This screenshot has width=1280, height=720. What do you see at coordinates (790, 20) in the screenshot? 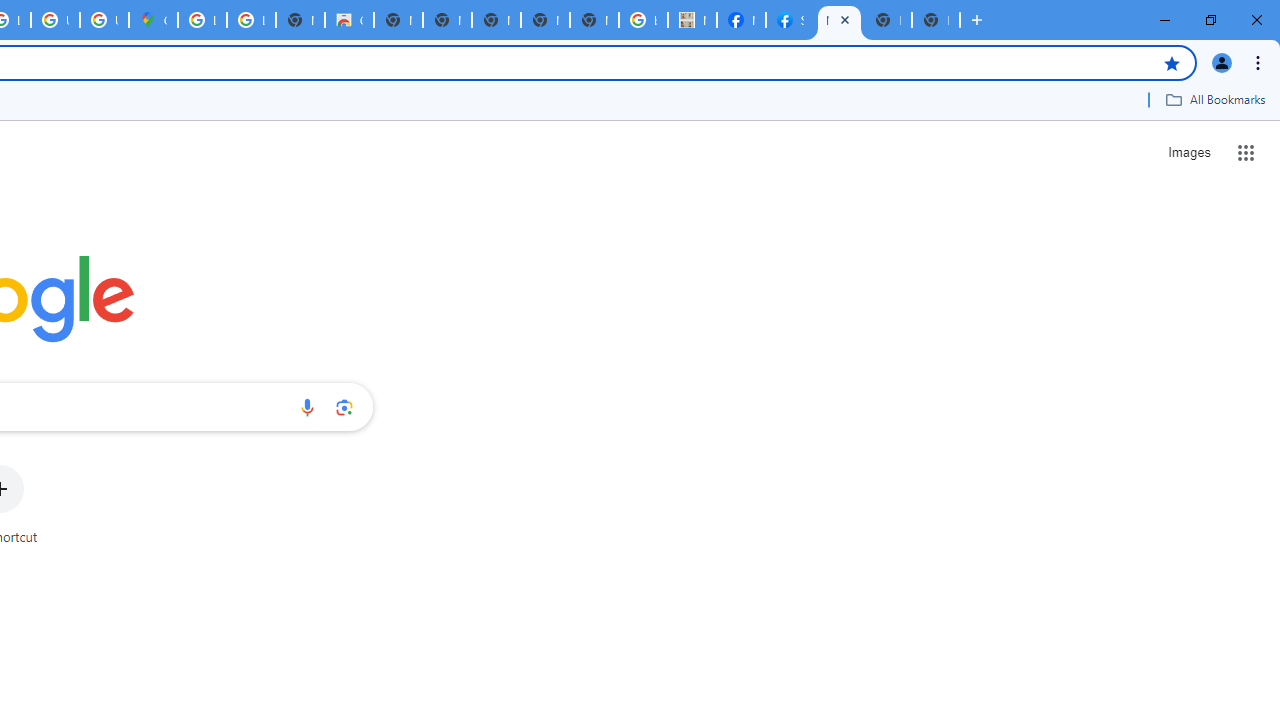
I see `Sign Up for Facebook` at bounding box center [790, 20].